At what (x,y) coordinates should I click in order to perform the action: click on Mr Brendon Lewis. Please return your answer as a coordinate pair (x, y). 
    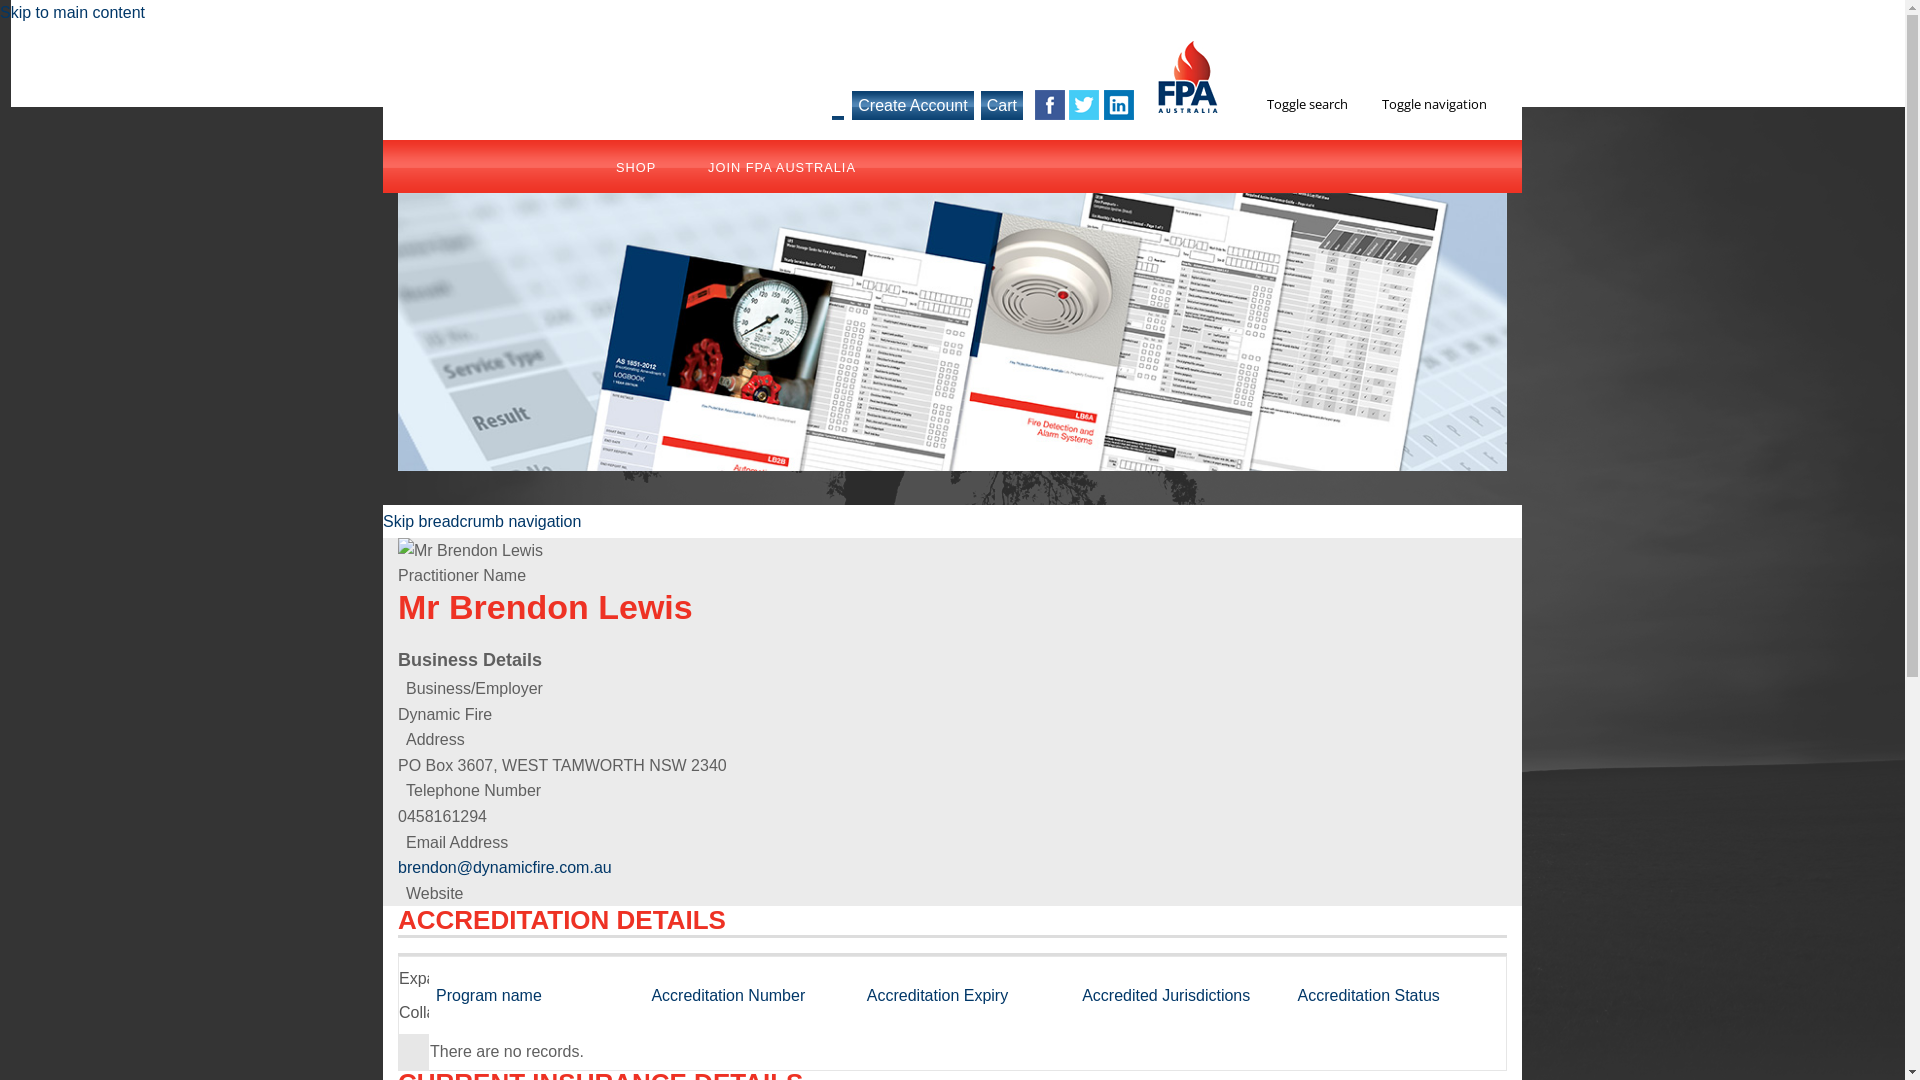
    Looking at the image, I should click on (470, 551).